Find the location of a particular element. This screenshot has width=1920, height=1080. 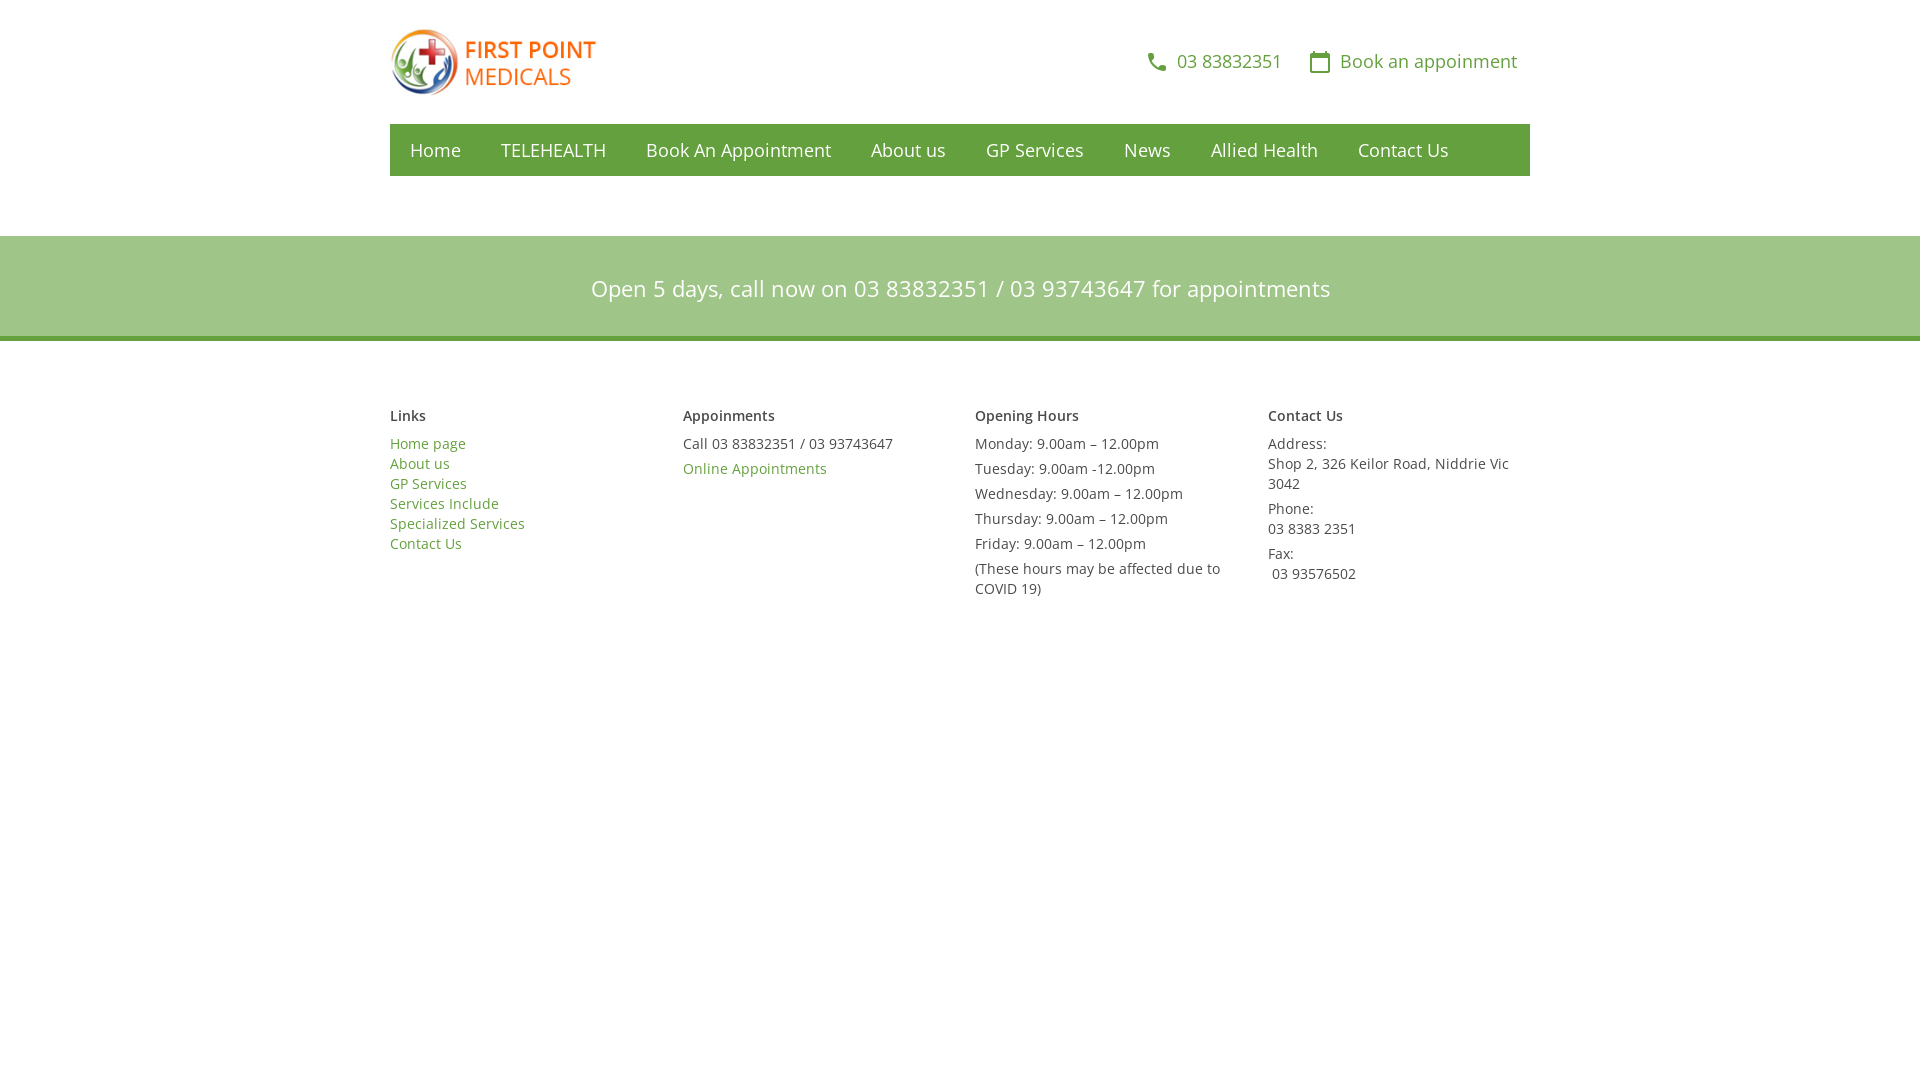

Contact Us is located at coordinates (1404, 150).